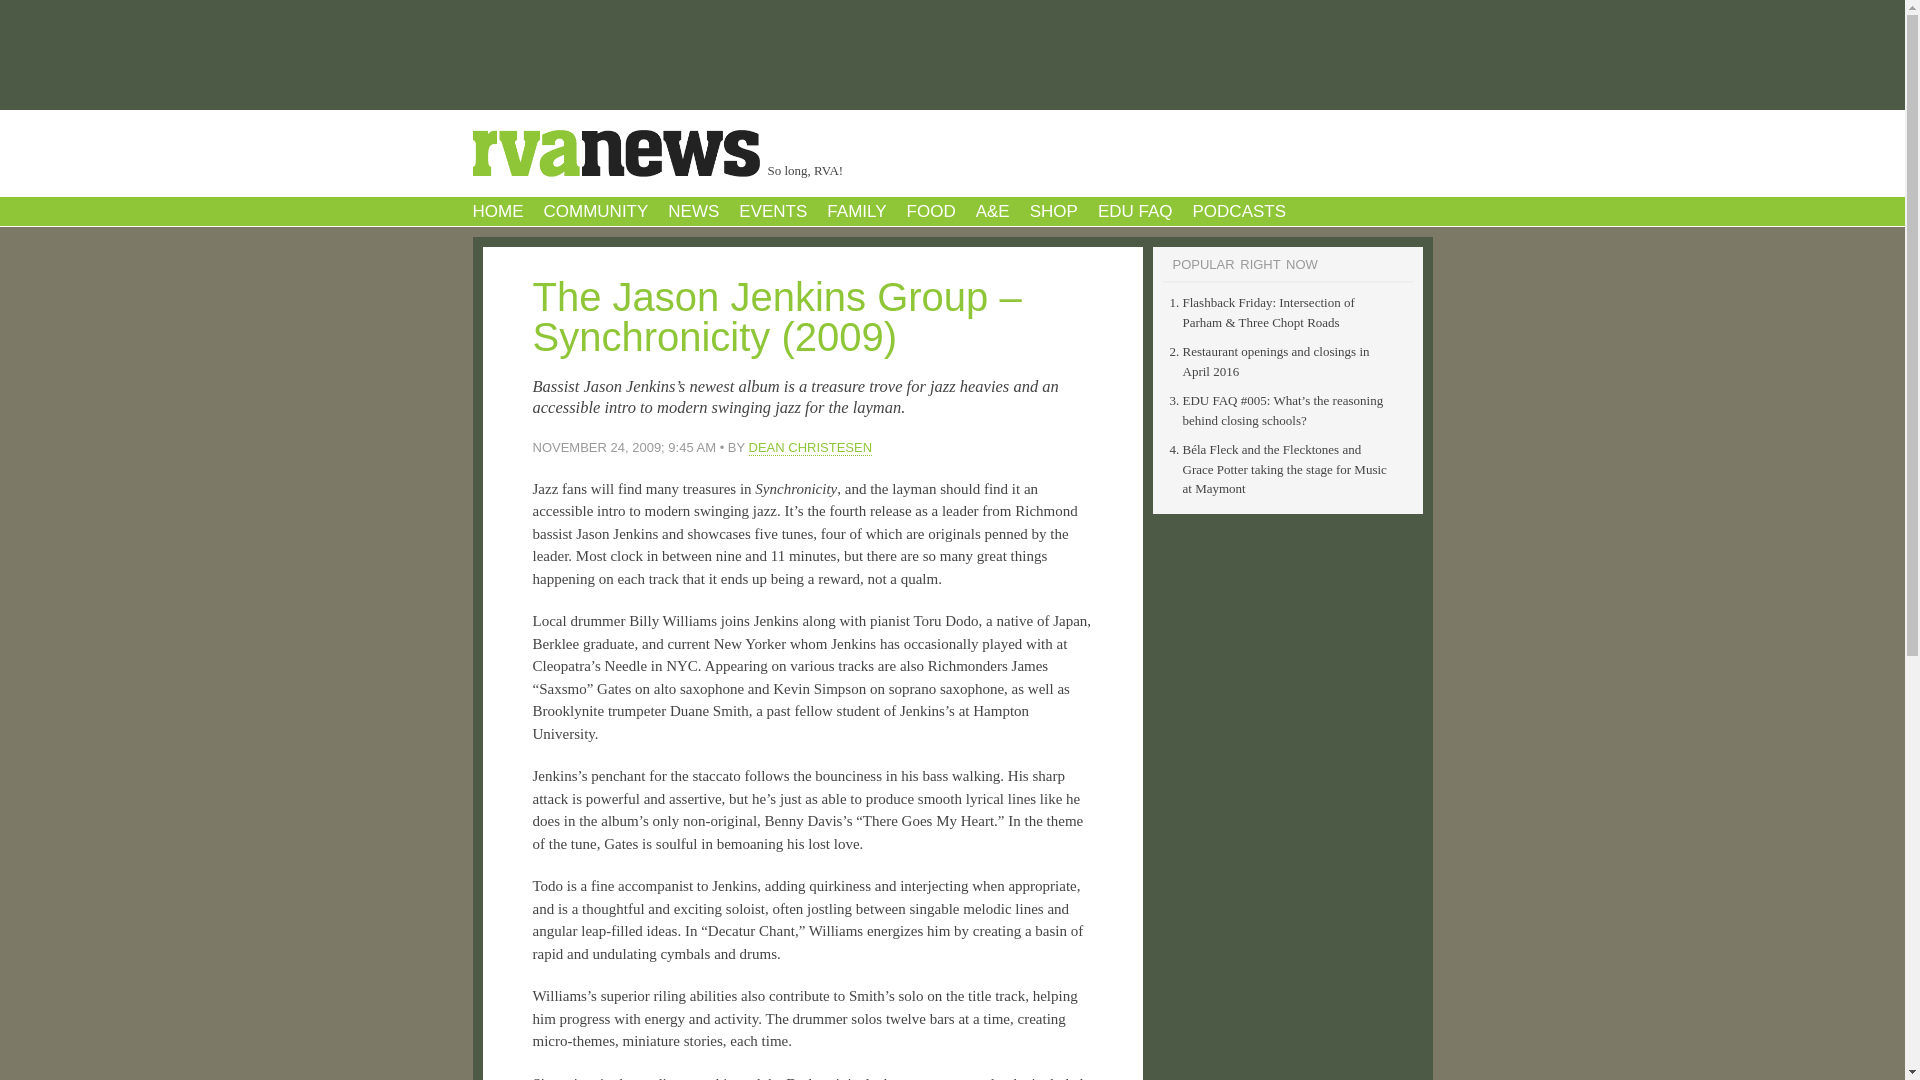 This screenshot has width=1920, height=1080. Describe the element at coordinates (497, 211) in the screenshot. I see `HOME` at that location.